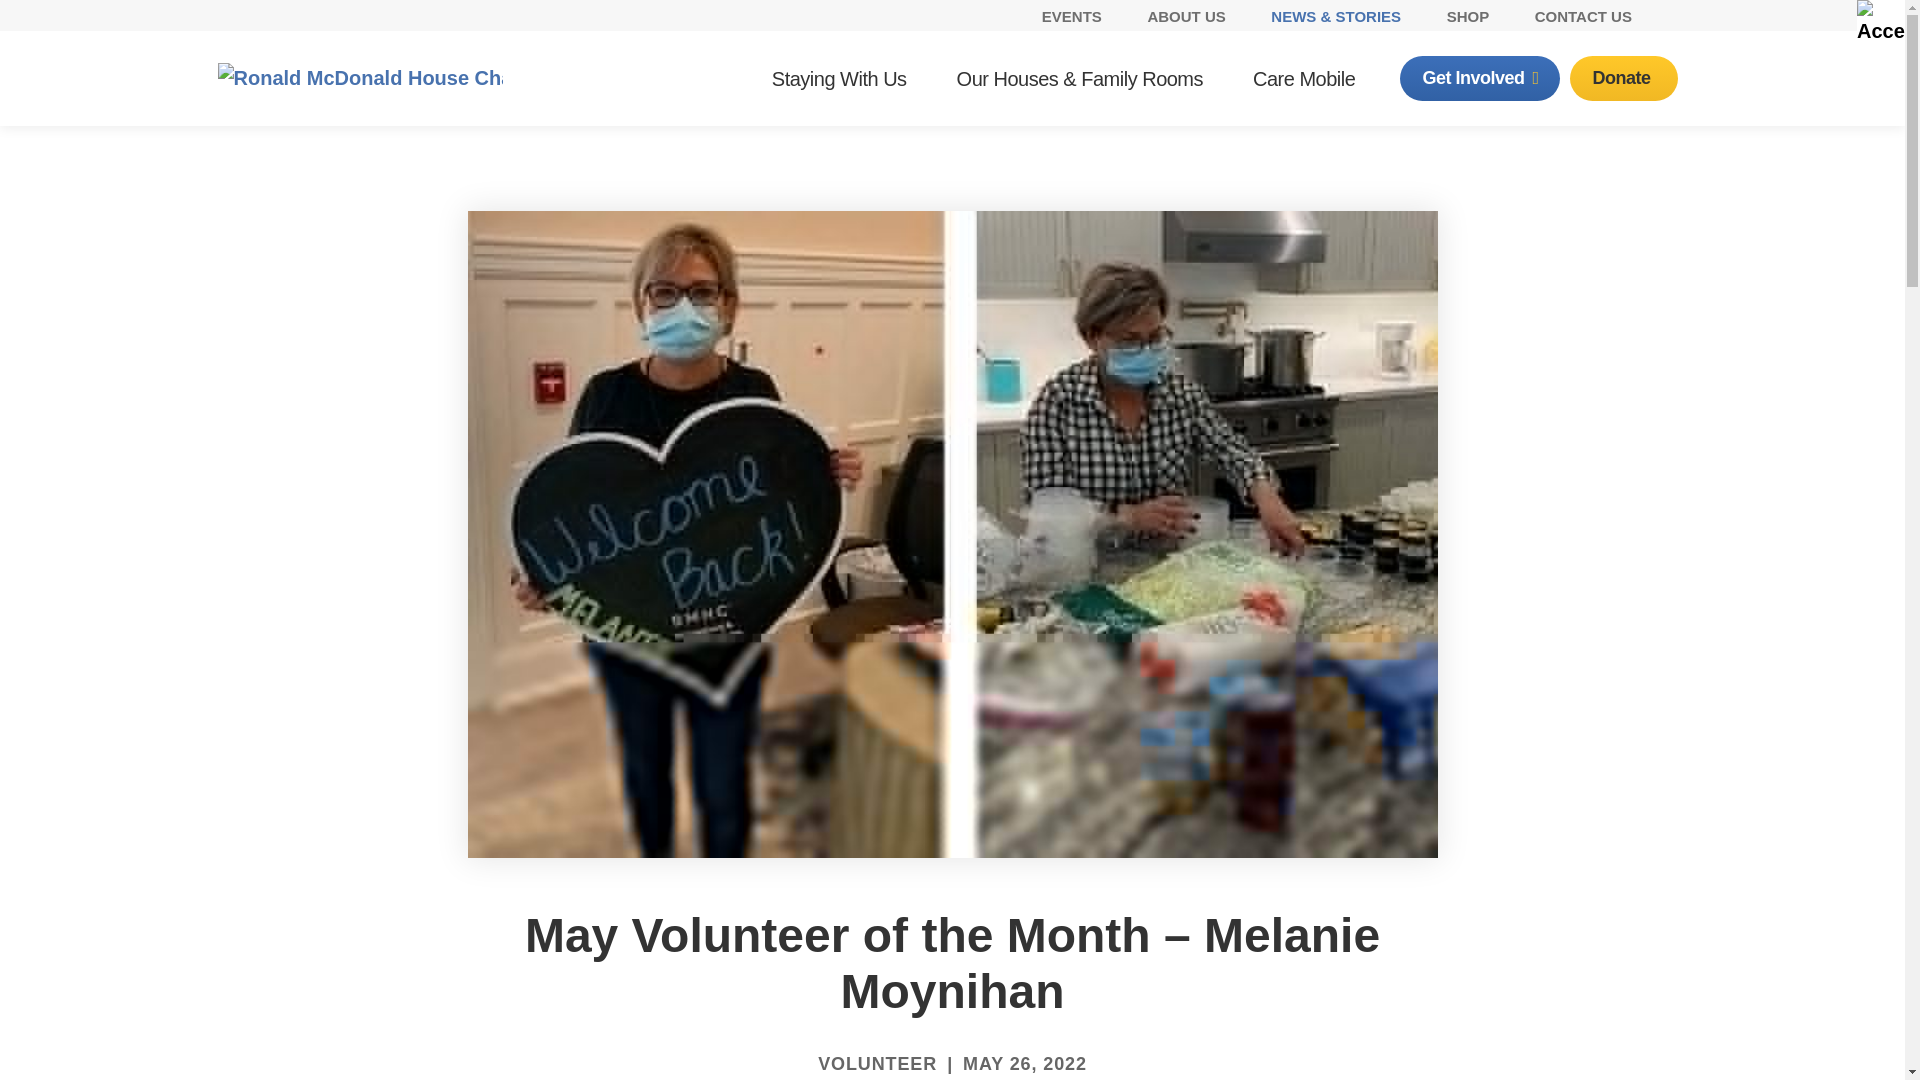 The width and height of the screenshot is (1920, 1080). Describe the element at coordinates (1072, 16) in the screenshot. I see `EVENTS` at that location.